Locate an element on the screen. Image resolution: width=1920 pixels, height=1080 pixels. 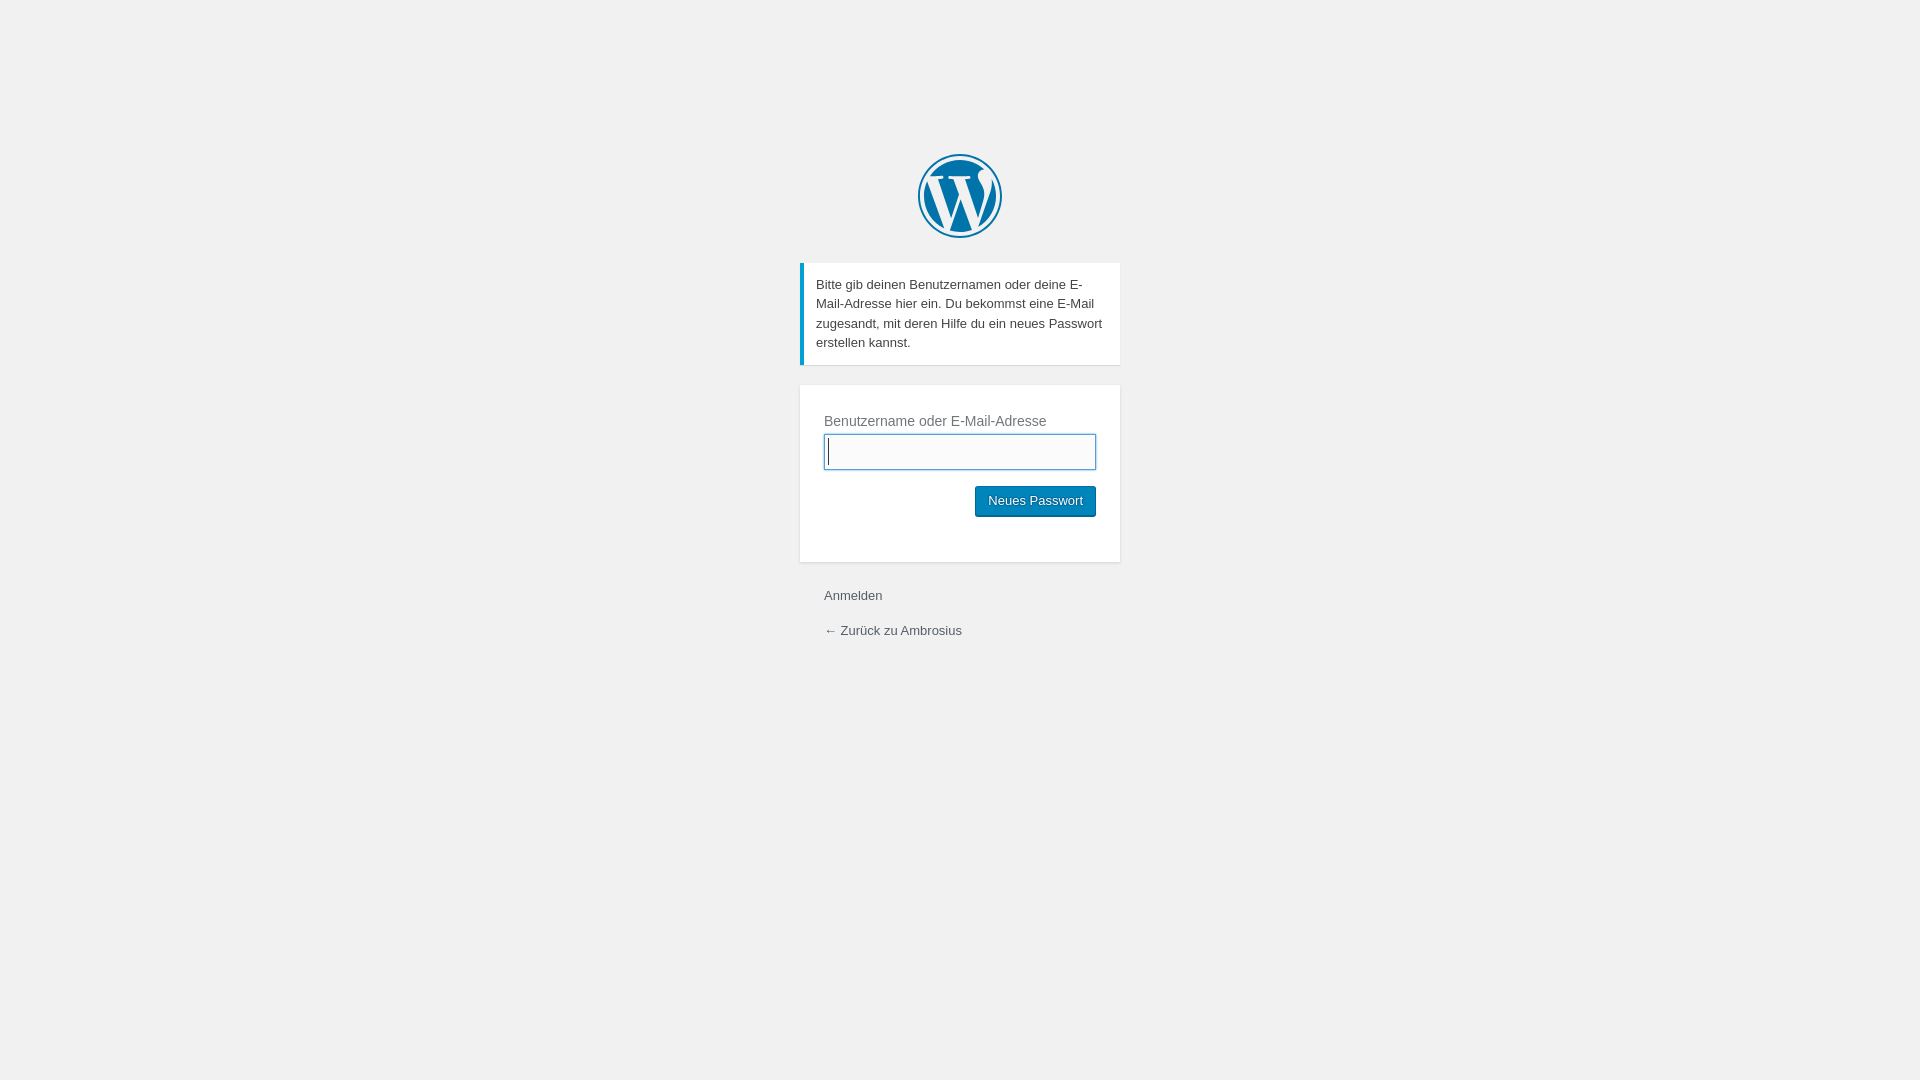
Anmelden is located at coordinates (854, 596).